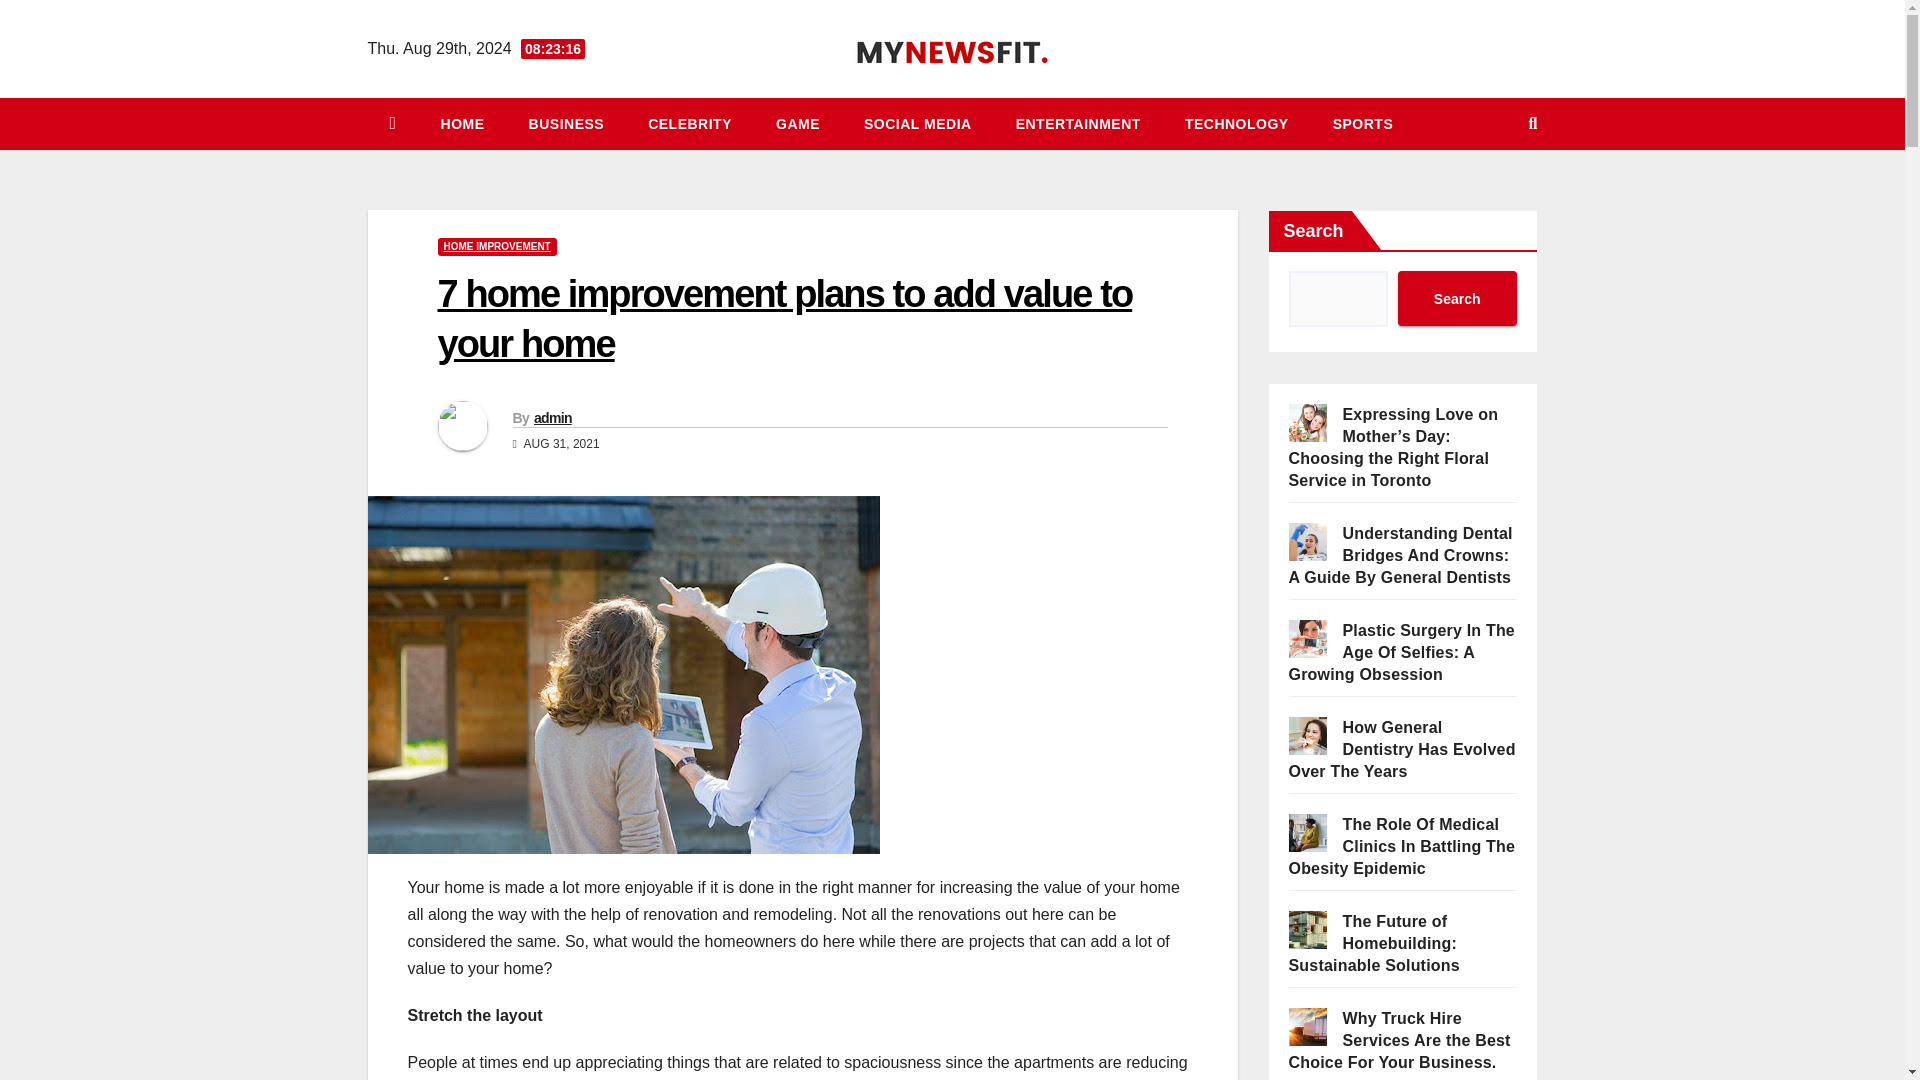 The image size is (1920, 1080). I want to click on Home, so click(462, 124).